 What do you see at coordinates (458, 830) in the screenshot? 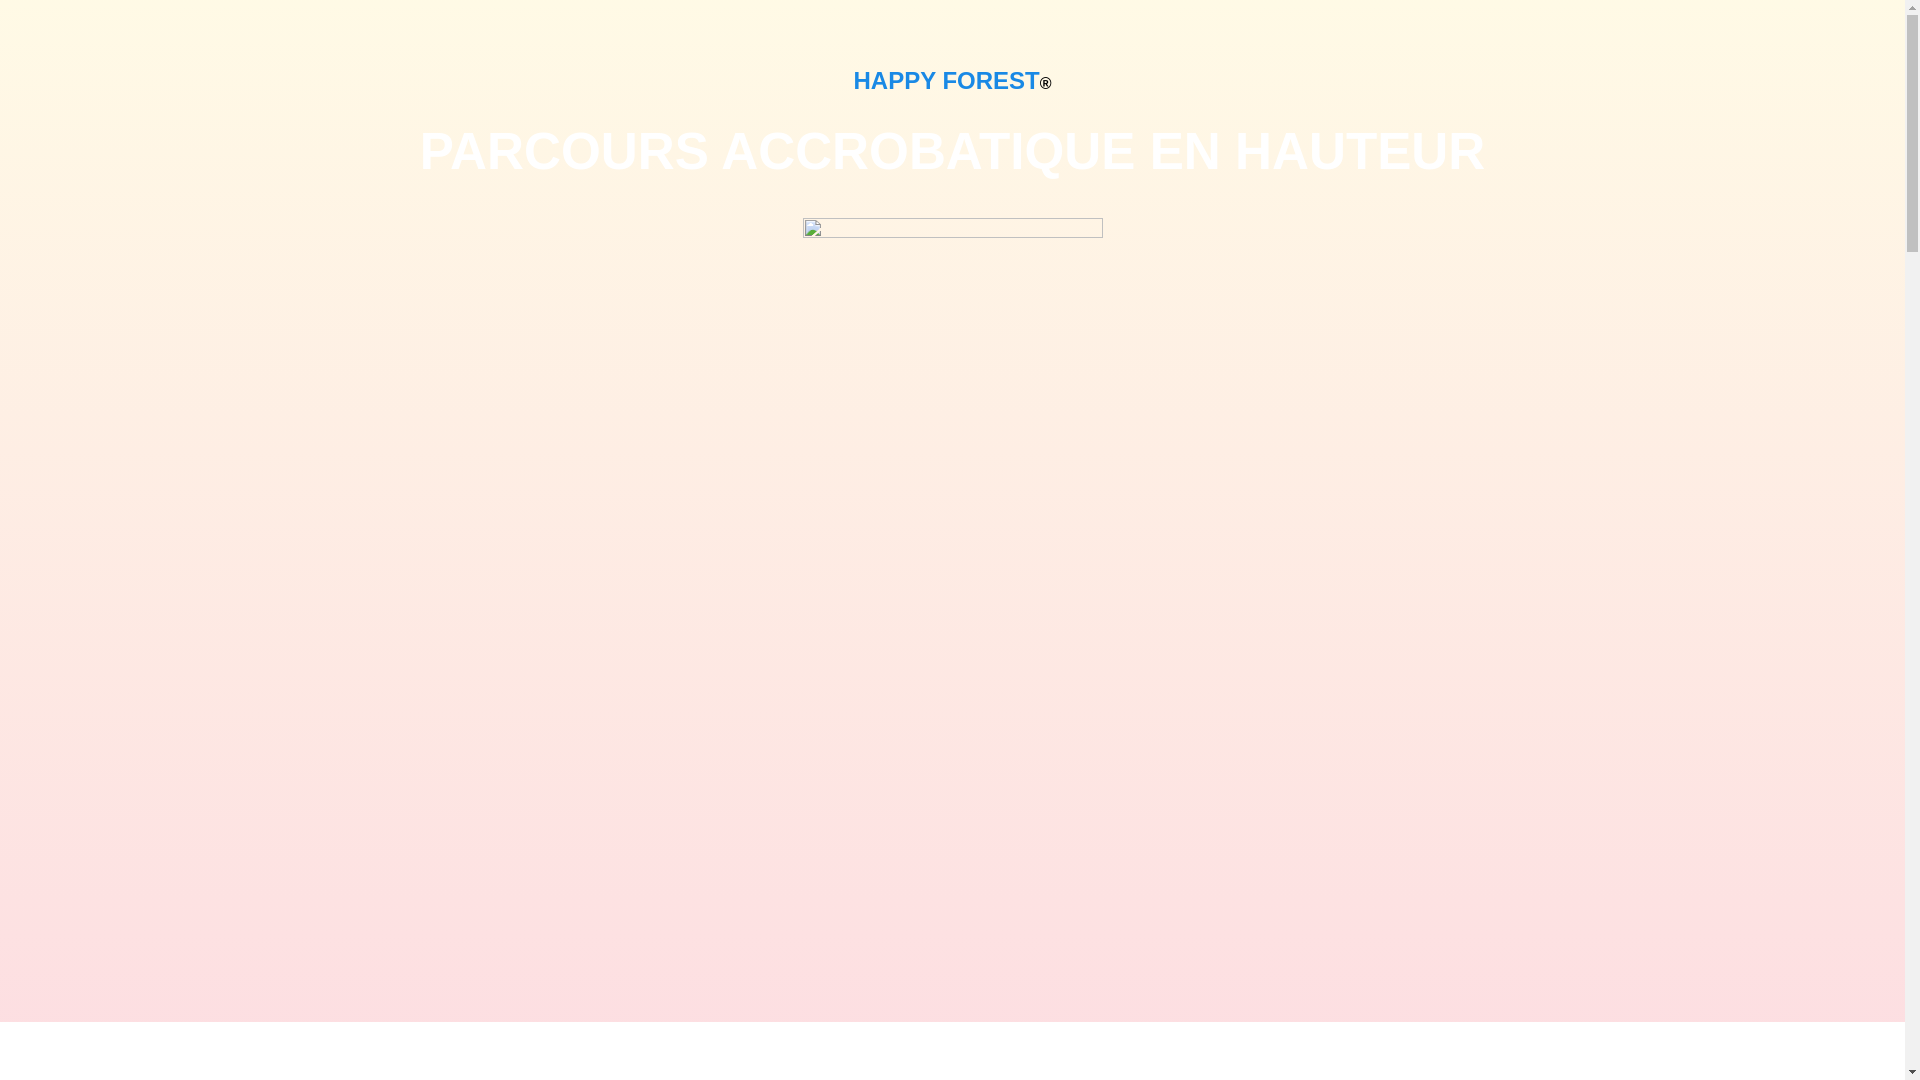
I see `Pony ride` at bounding box center [458, 830].